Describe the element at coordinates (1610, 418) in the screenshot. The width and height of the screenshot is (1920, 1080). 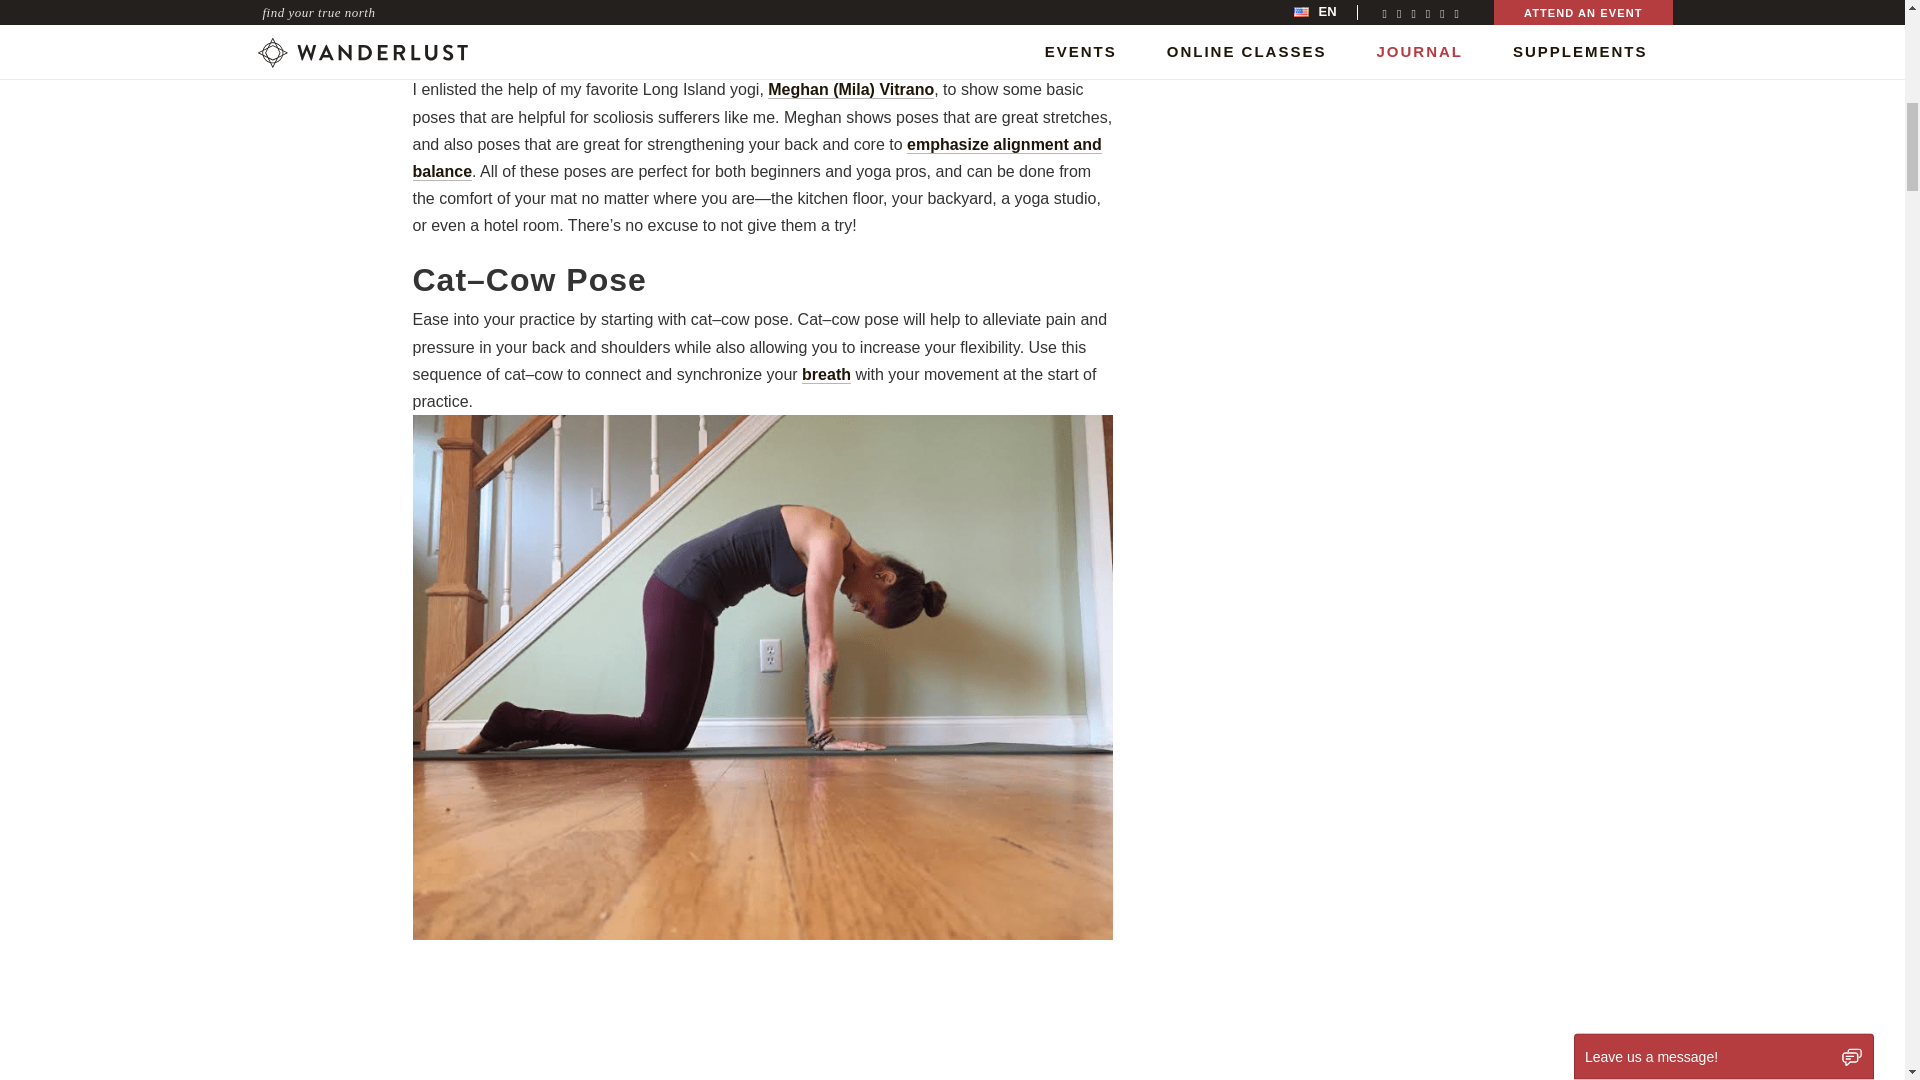
I see `Next` at that location.